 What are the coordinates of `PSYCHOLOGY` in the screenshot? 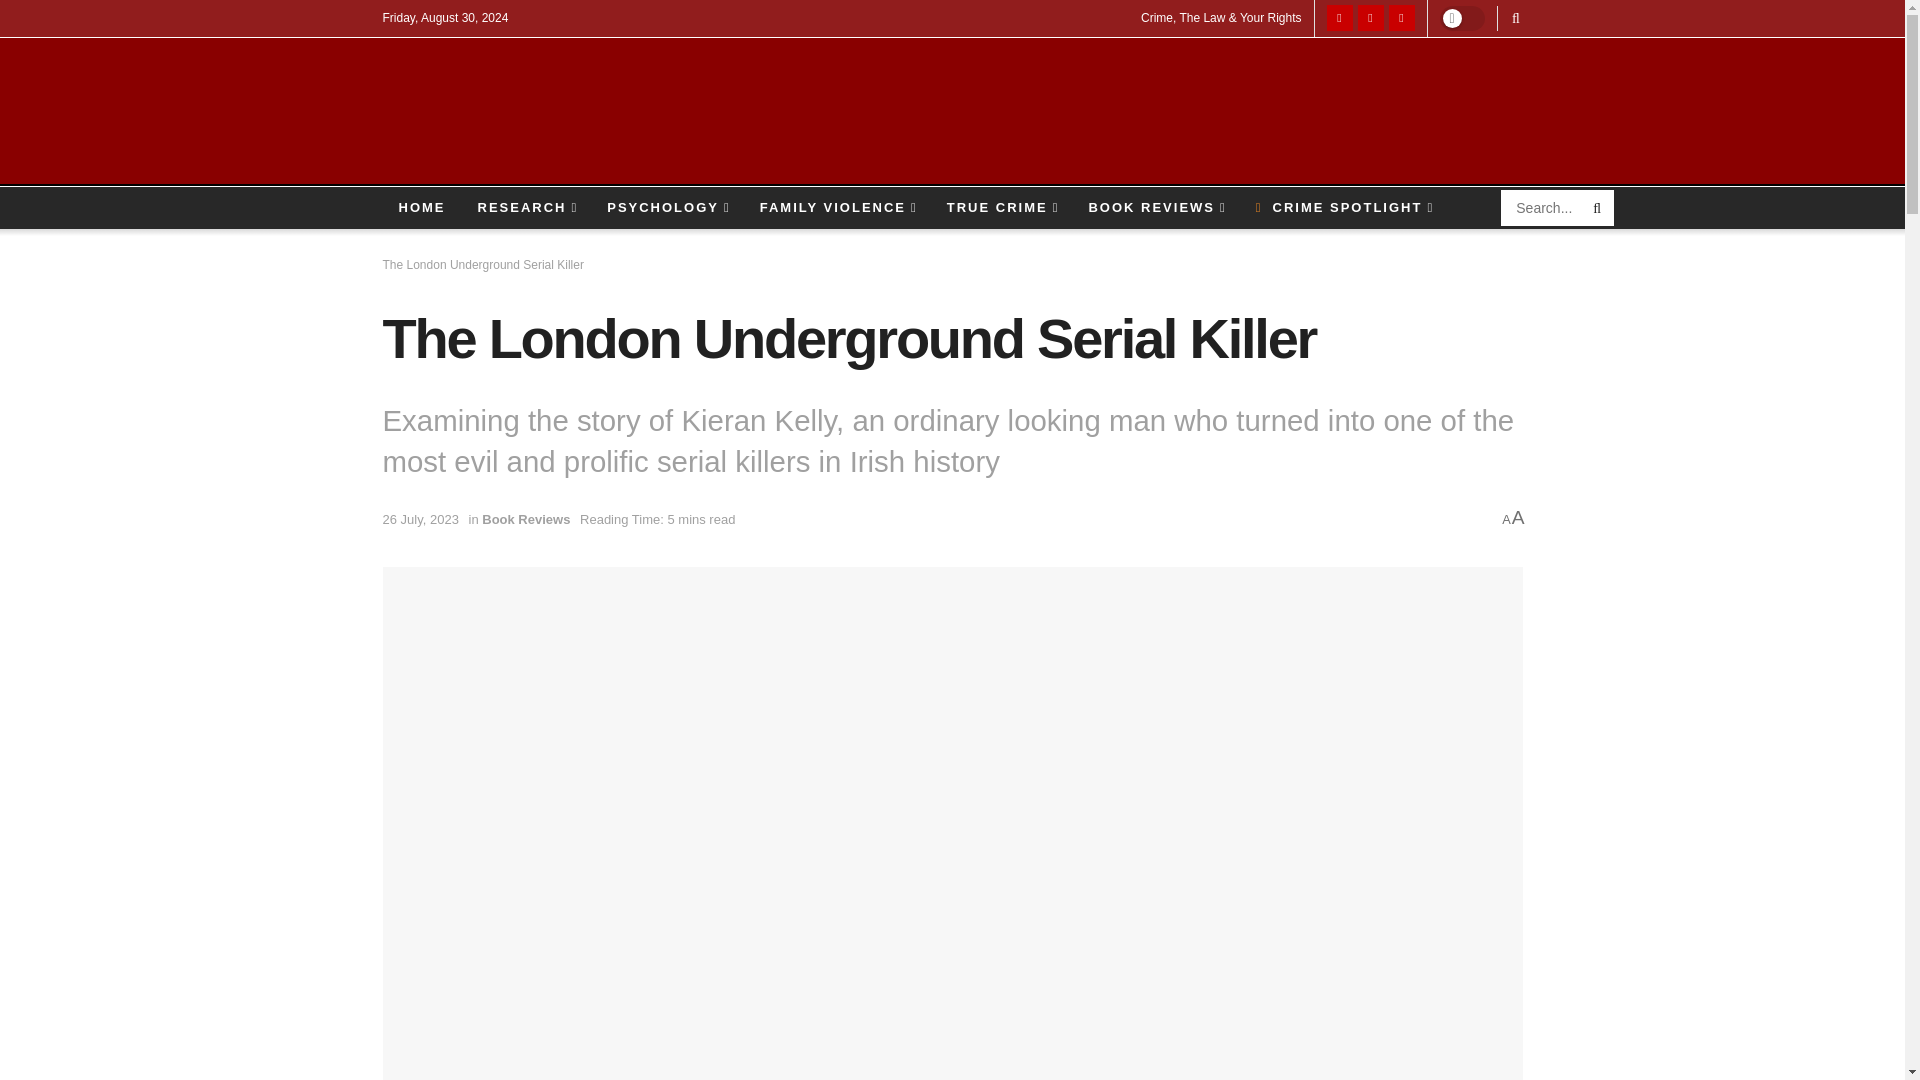 It's located at (668, 207).